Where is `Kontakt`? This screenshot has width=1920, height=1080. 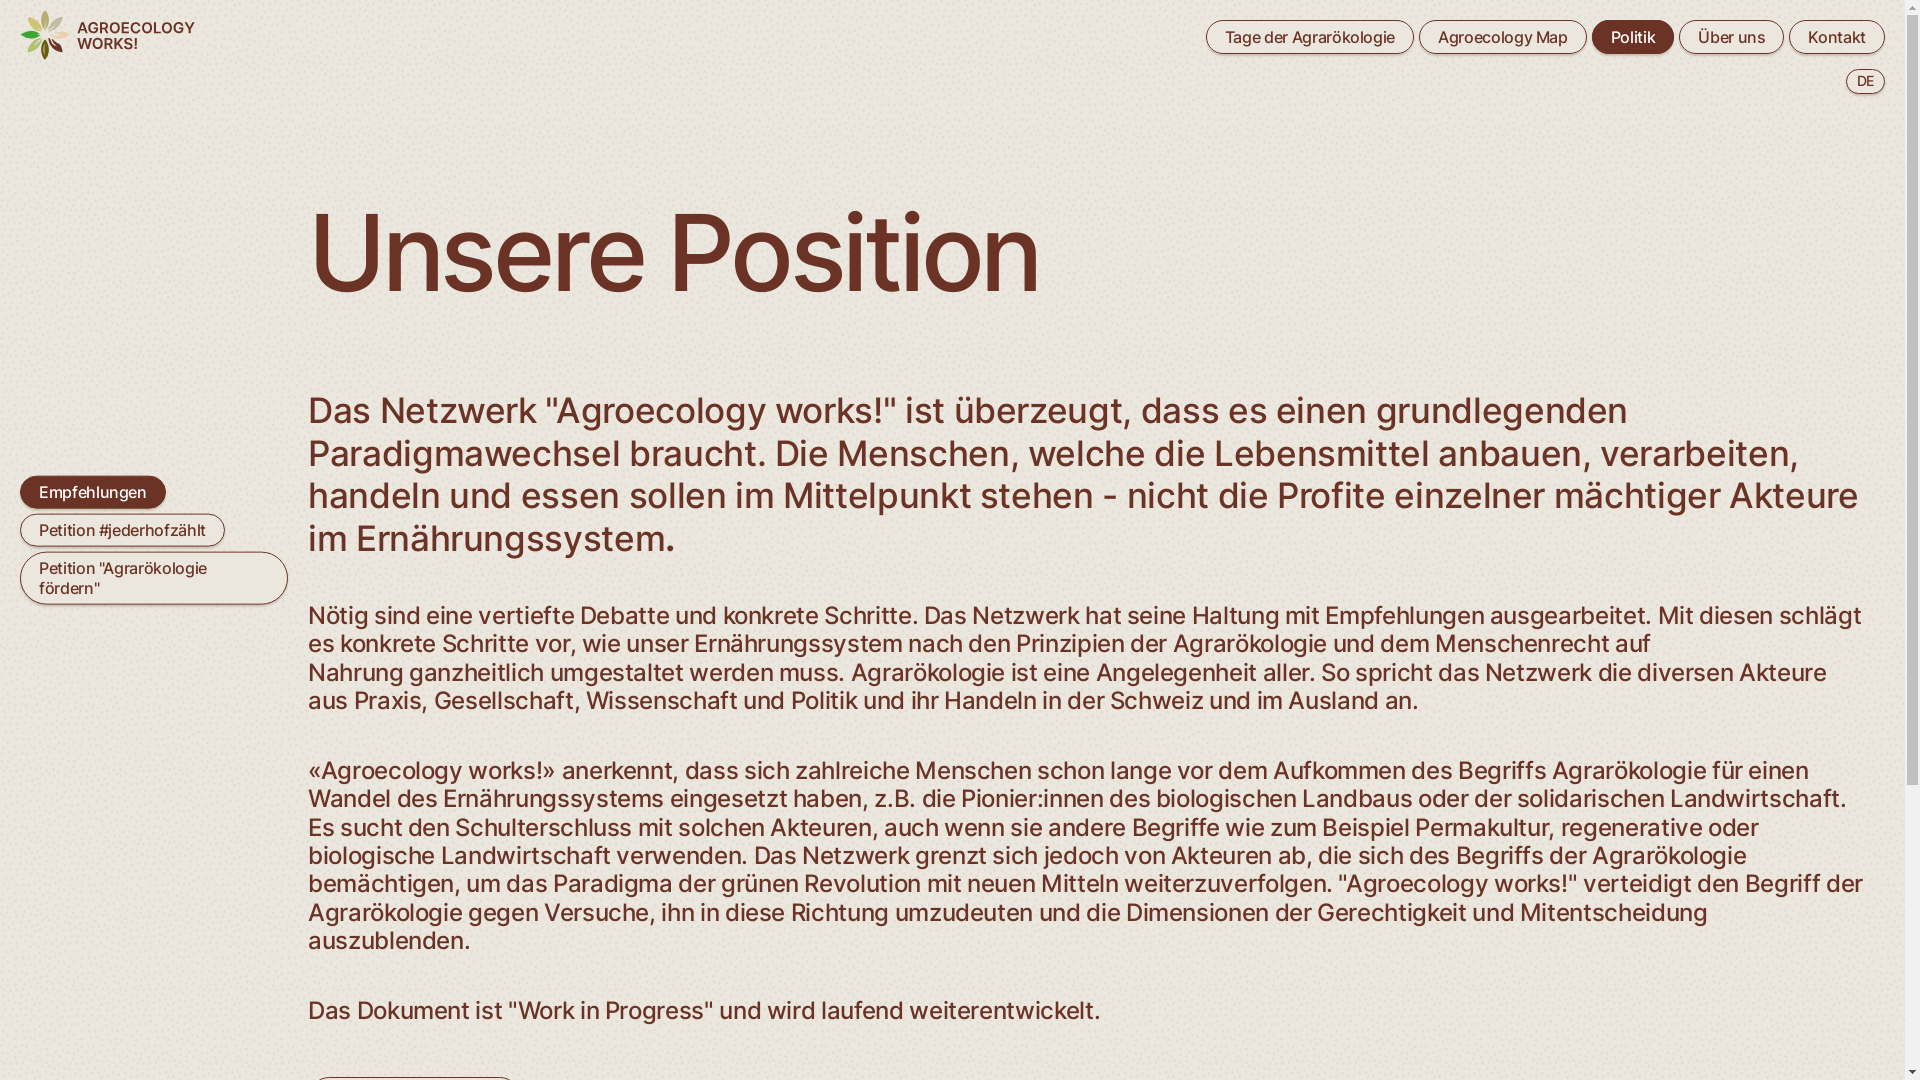 Kontakt is located at coordinates (1837, 37).